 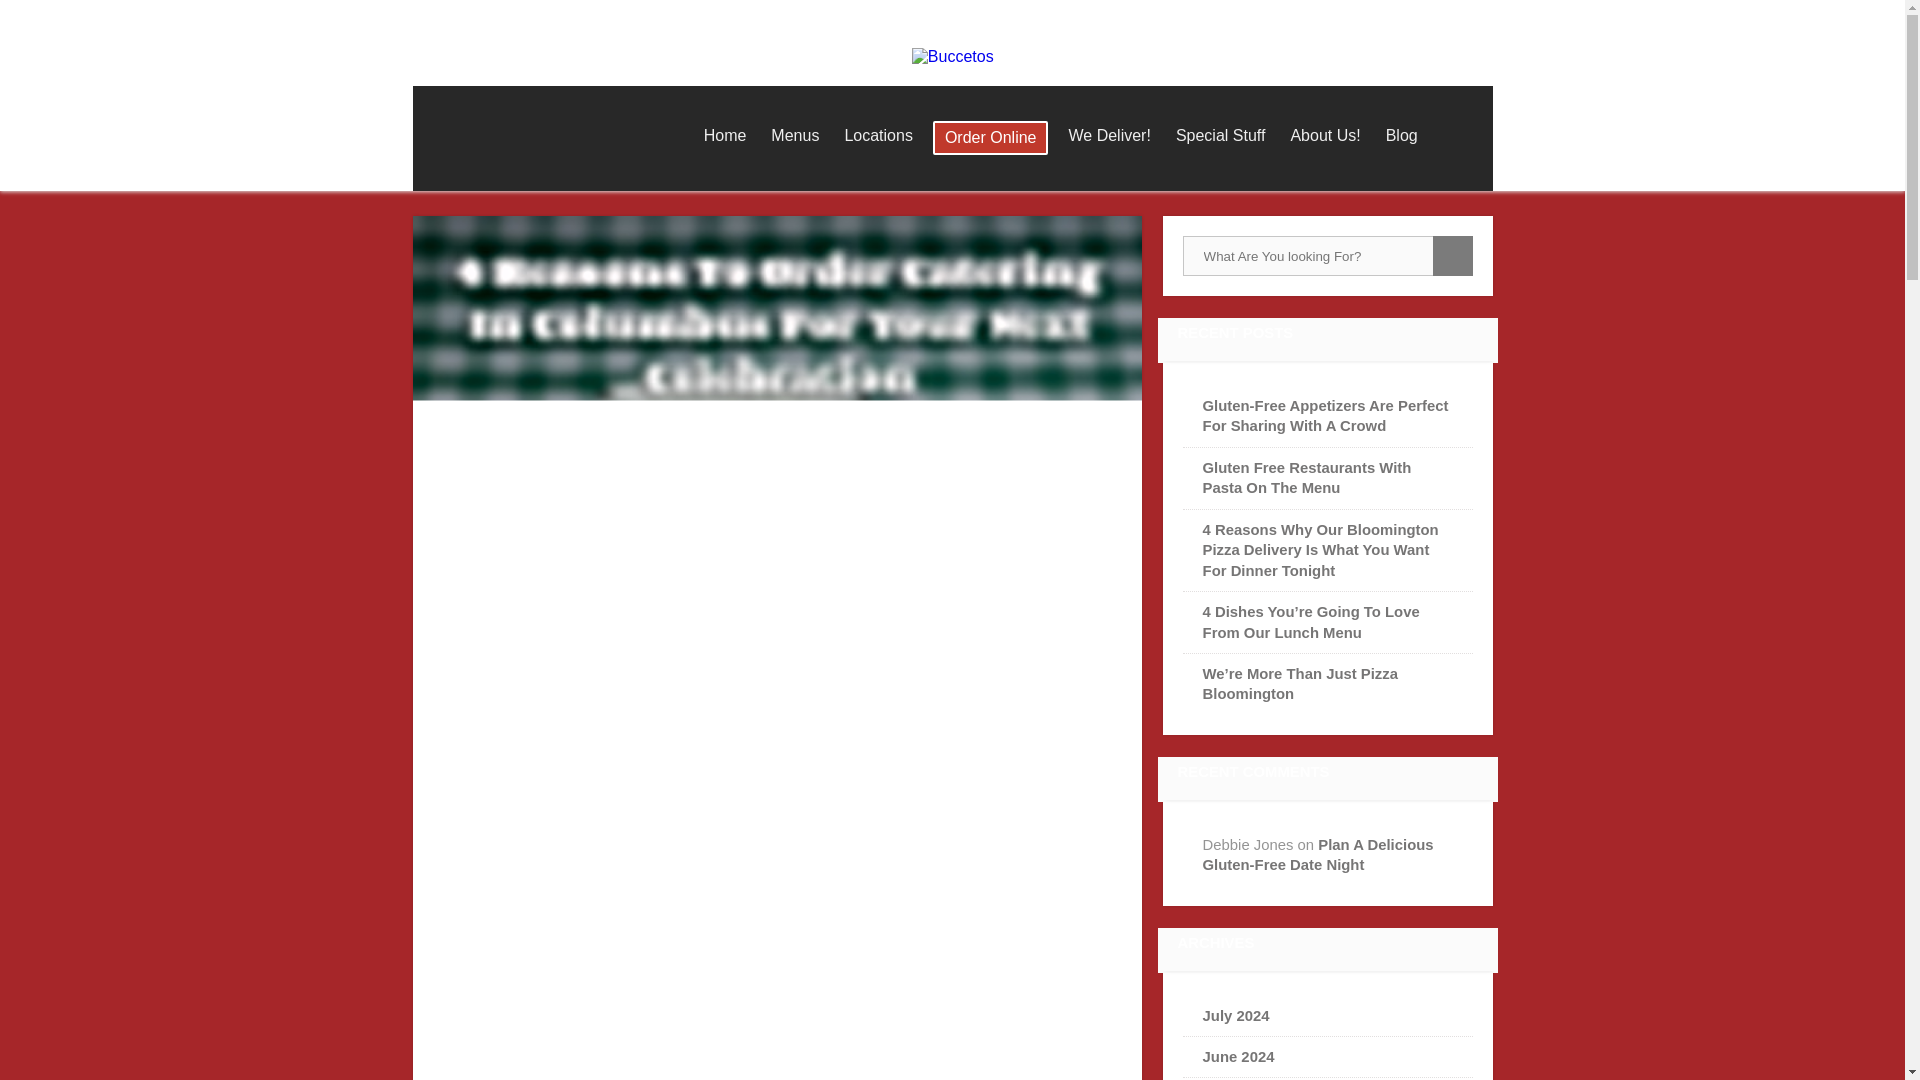 What do you see at coordinates (1325, 136) in the screenshot?
I see `About Us!` at bounding box center [1325, 136].